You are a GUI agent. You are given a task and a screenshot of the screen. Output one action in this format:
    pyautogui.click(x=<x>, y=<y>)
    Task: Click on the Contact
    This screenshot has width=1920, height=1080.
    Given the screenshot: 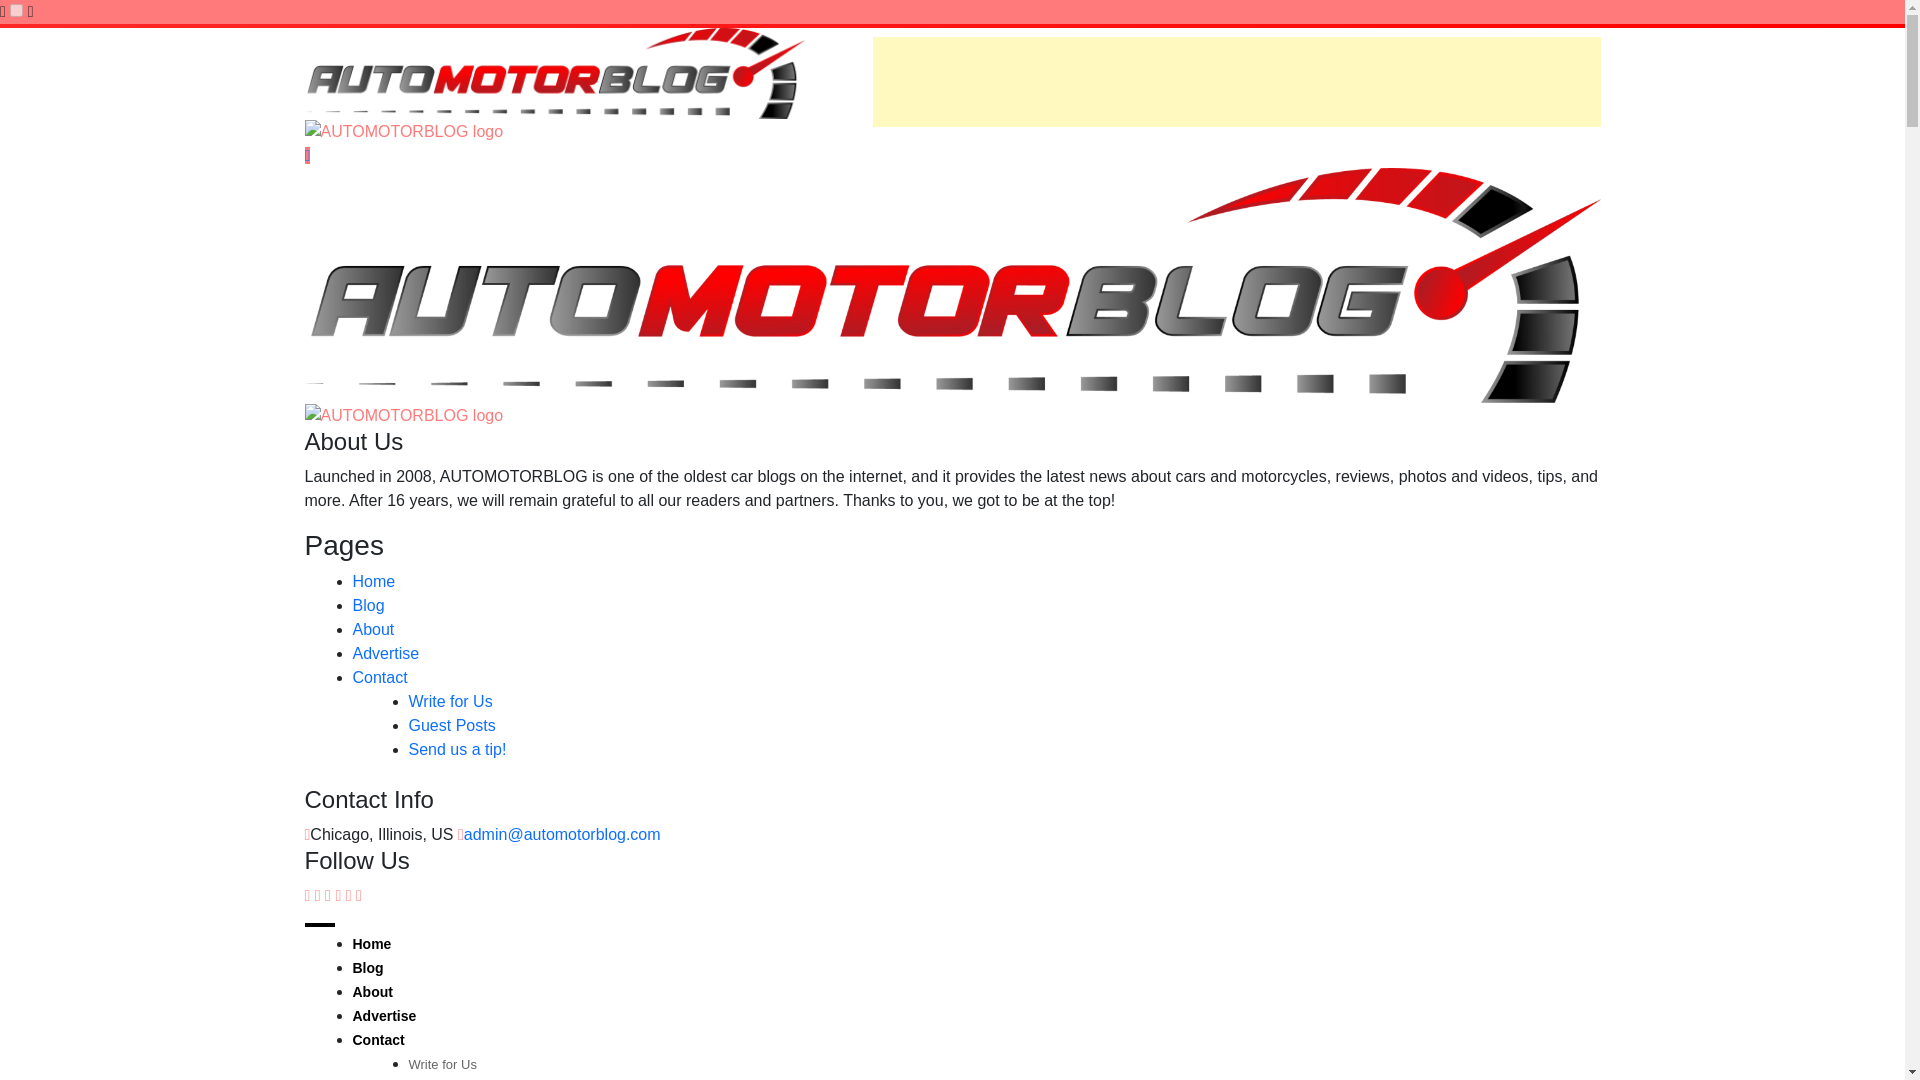 What is the action you would take?
    pyautogui.click(x=377, y=1040)
    